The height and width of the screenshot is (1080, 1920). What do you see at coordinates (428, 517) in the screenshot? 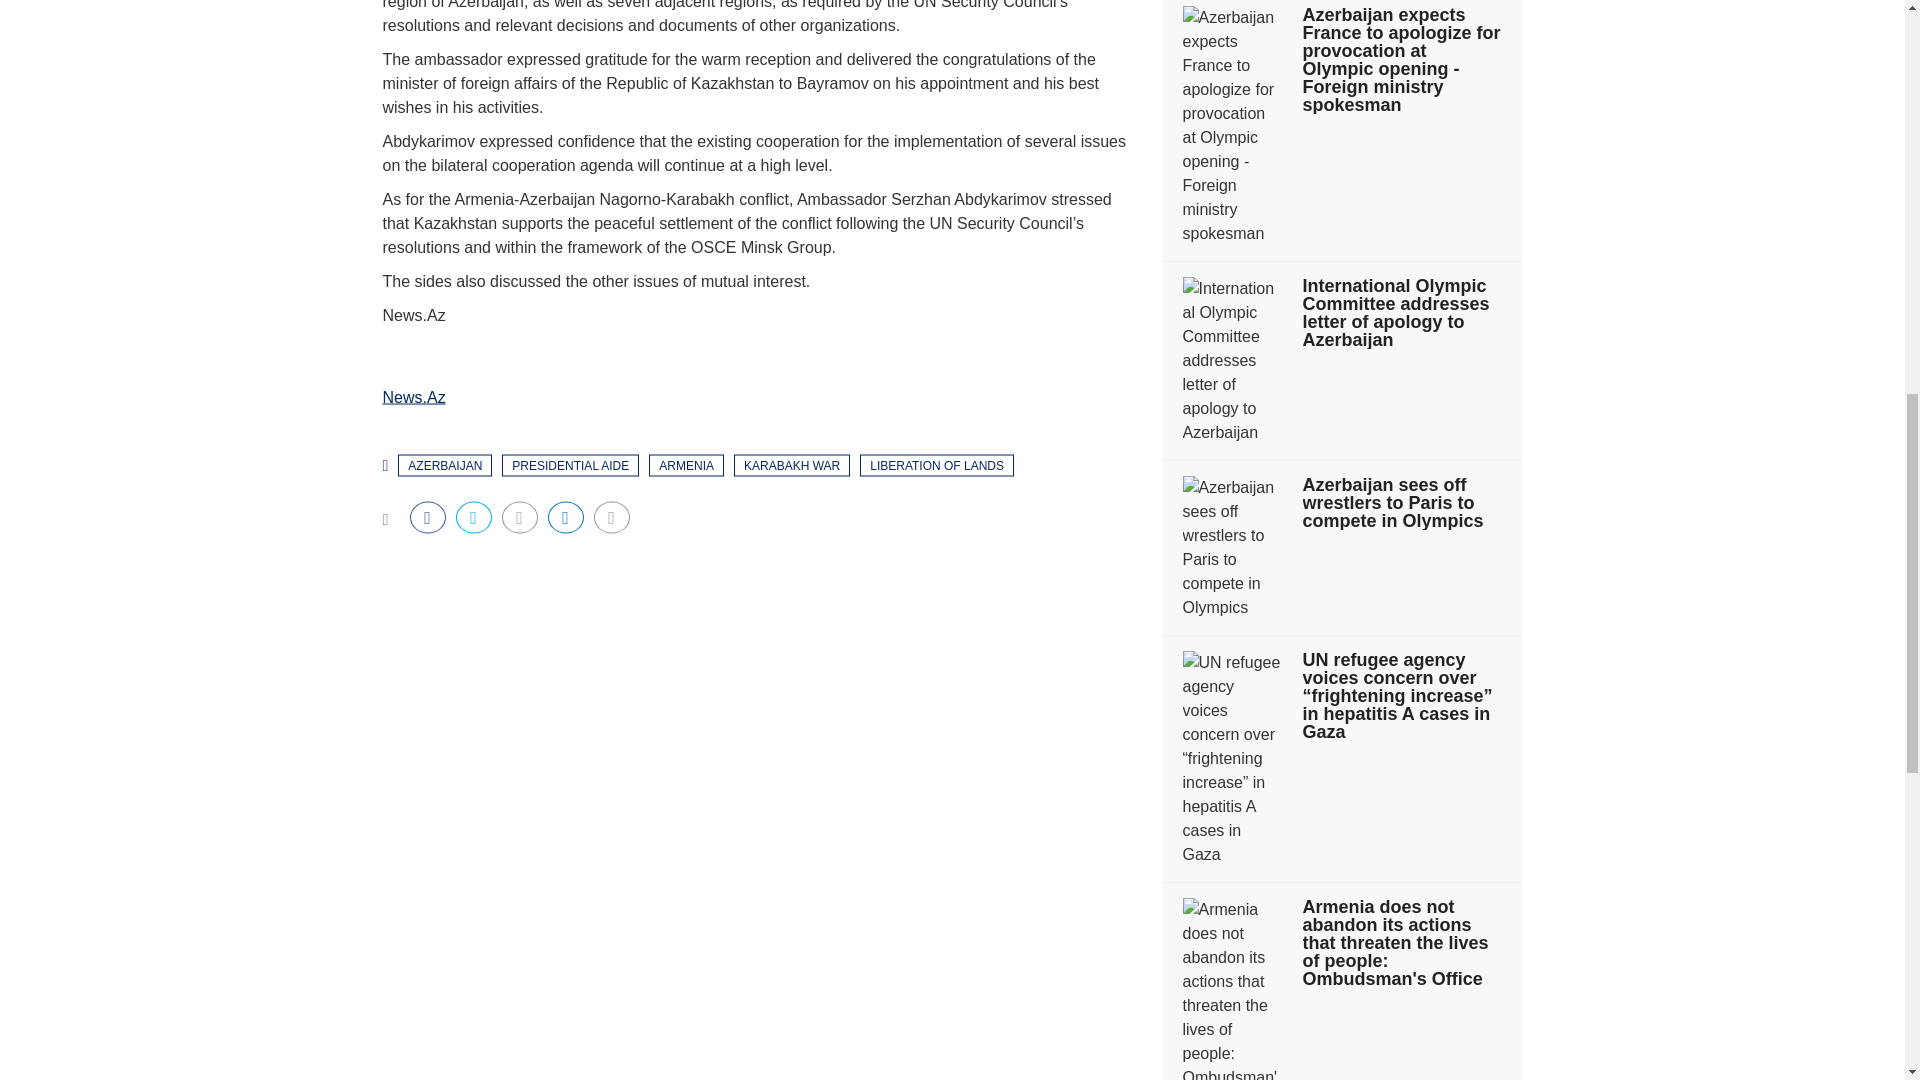
I see `Share news on Facebook` at bounding box center [428, 517].